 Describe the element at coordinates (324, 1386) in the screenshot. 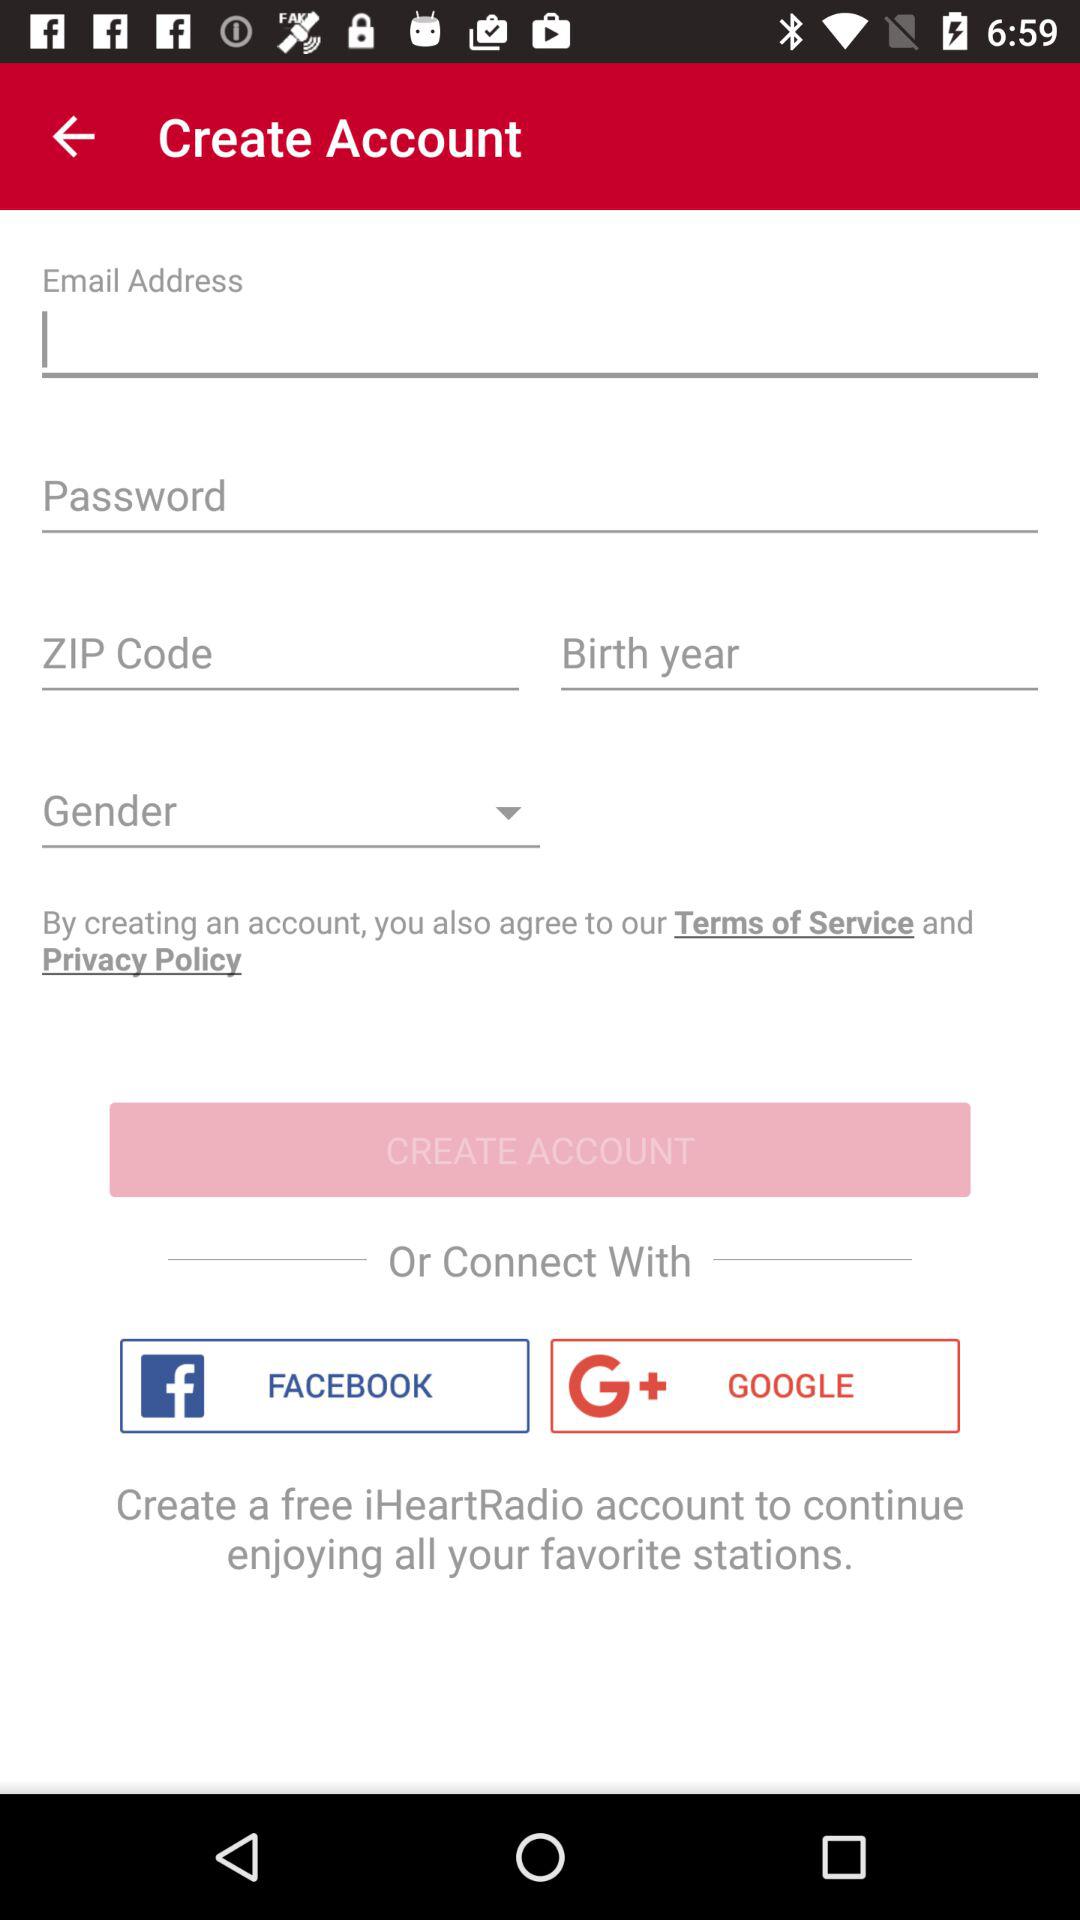

I see `turn off item above the create a free icon` at that location.